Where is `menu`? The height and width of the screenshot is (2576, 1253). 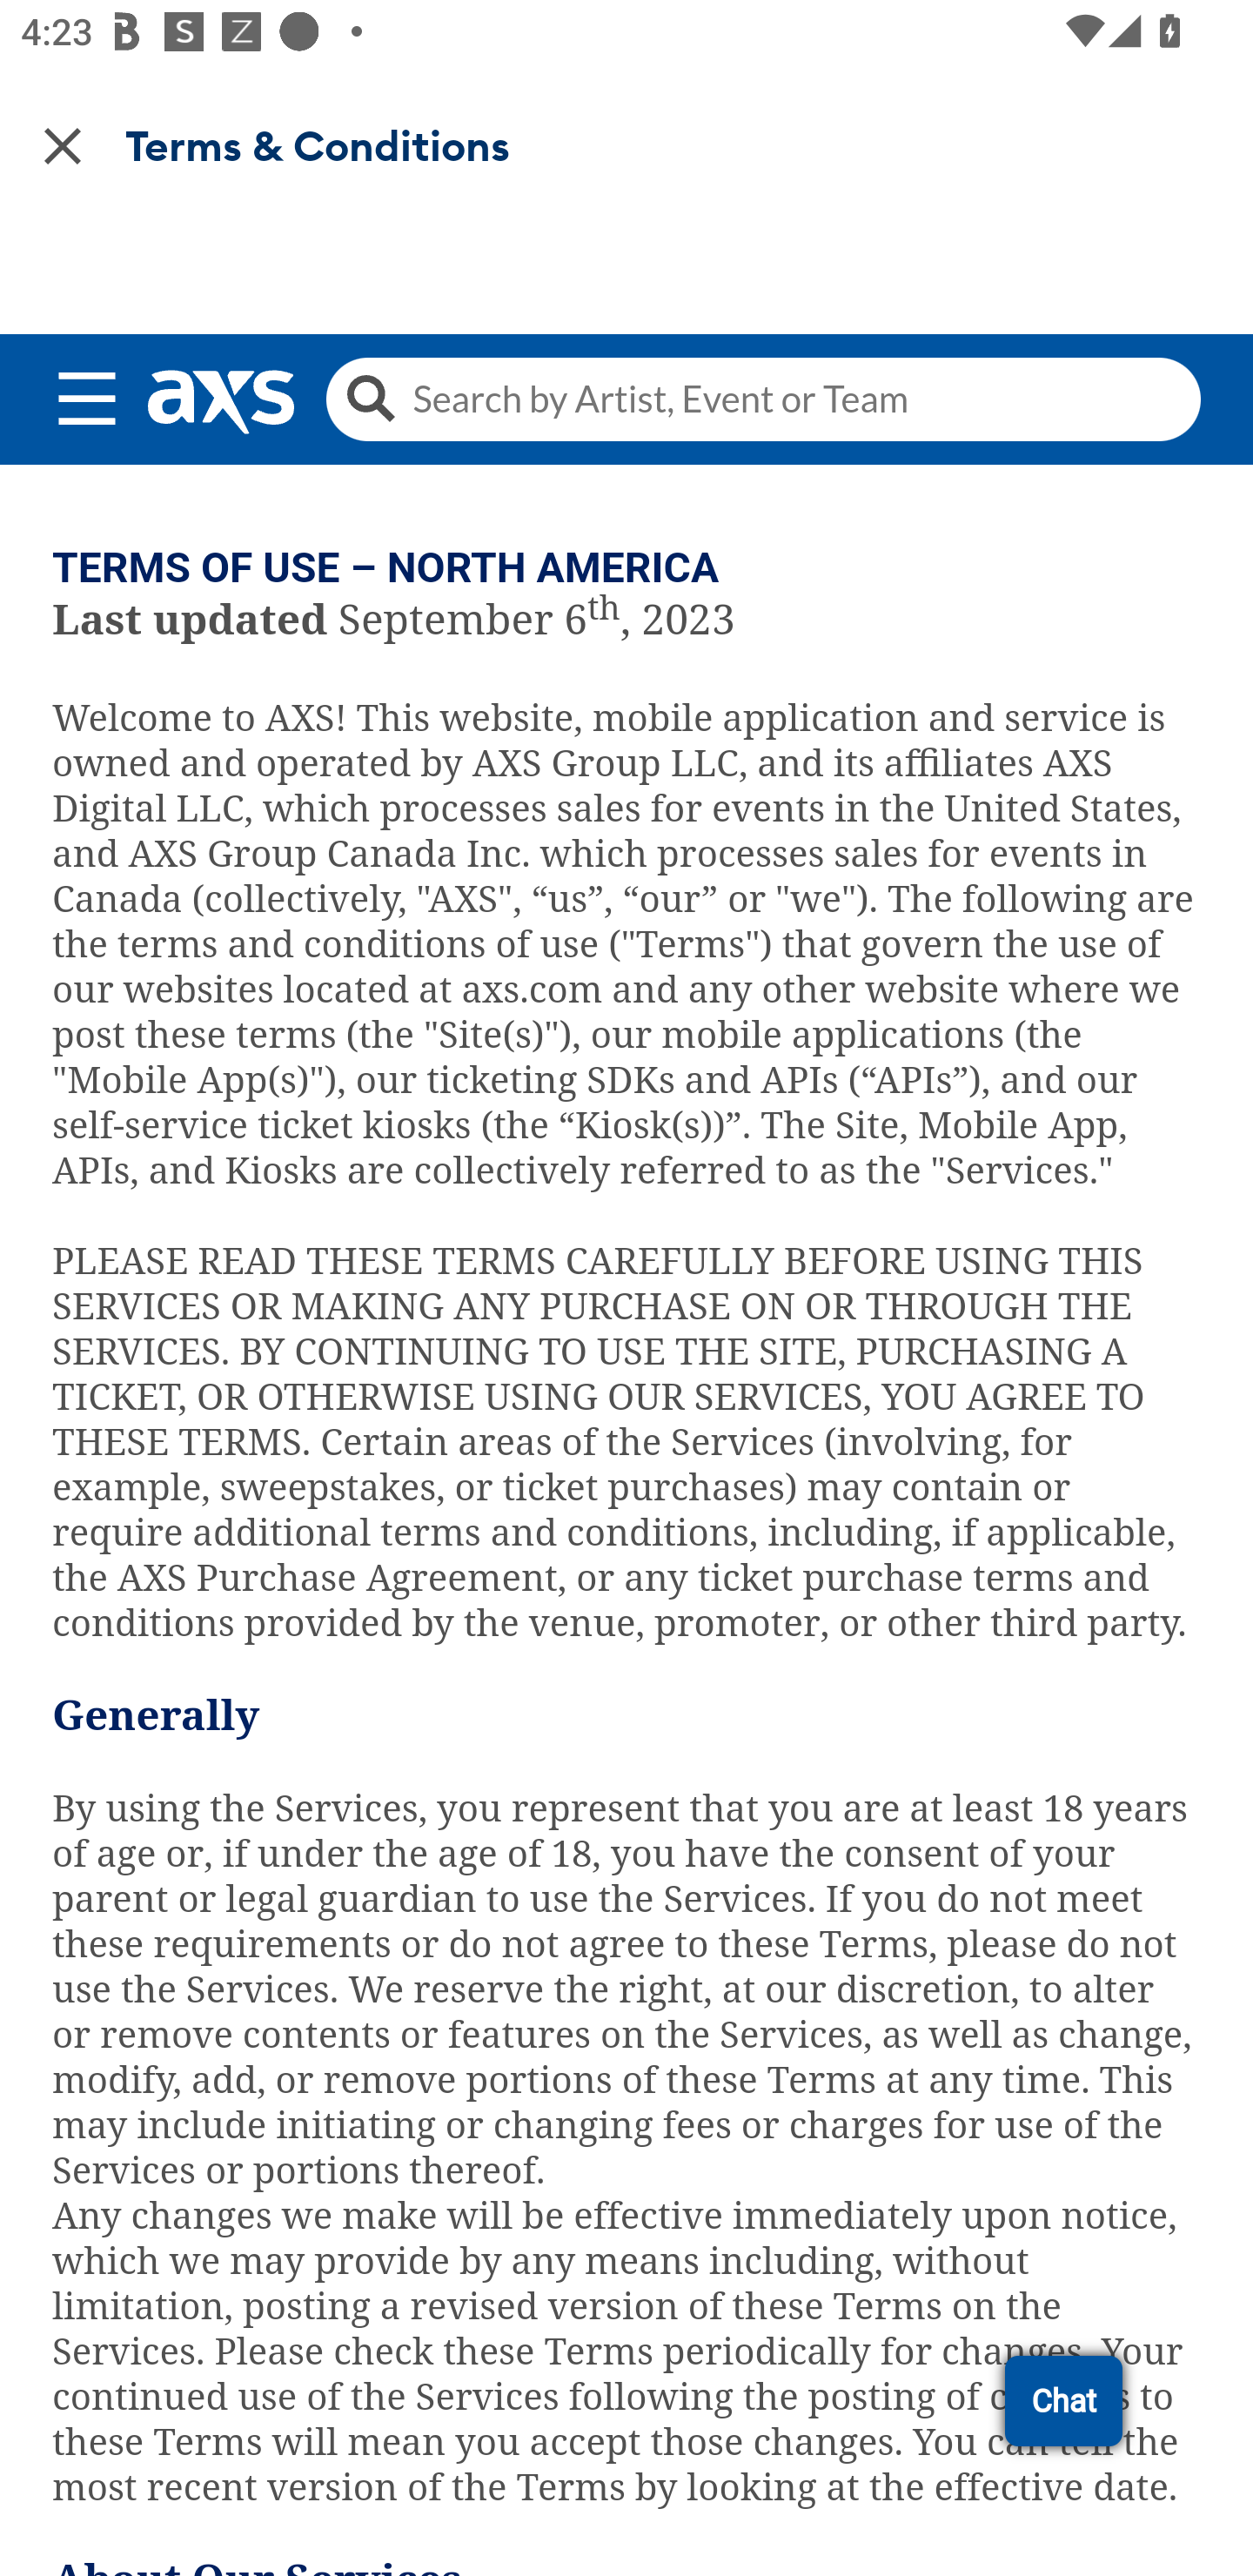 menu is located at coordinates (87, 392).